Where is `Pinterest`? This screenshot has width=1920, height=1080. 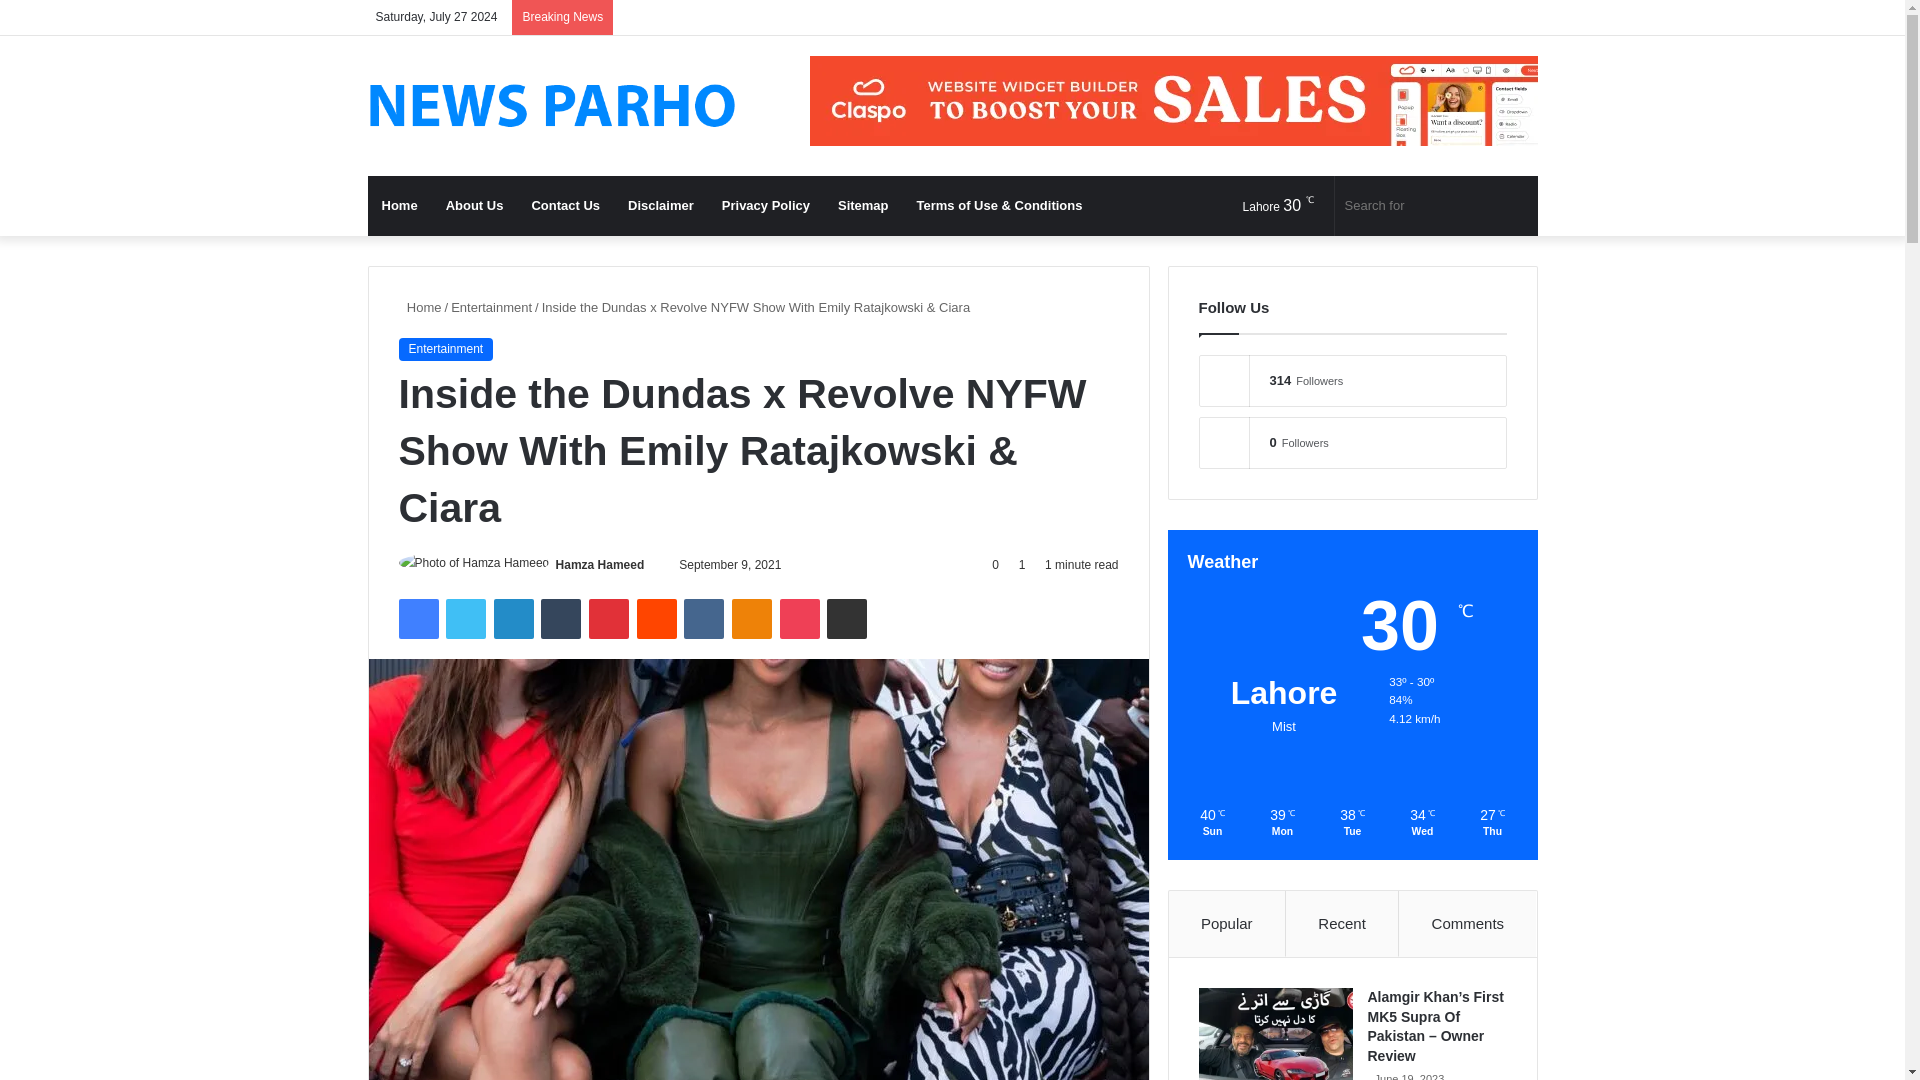 Pinterest is located at coordinates (609, 619).